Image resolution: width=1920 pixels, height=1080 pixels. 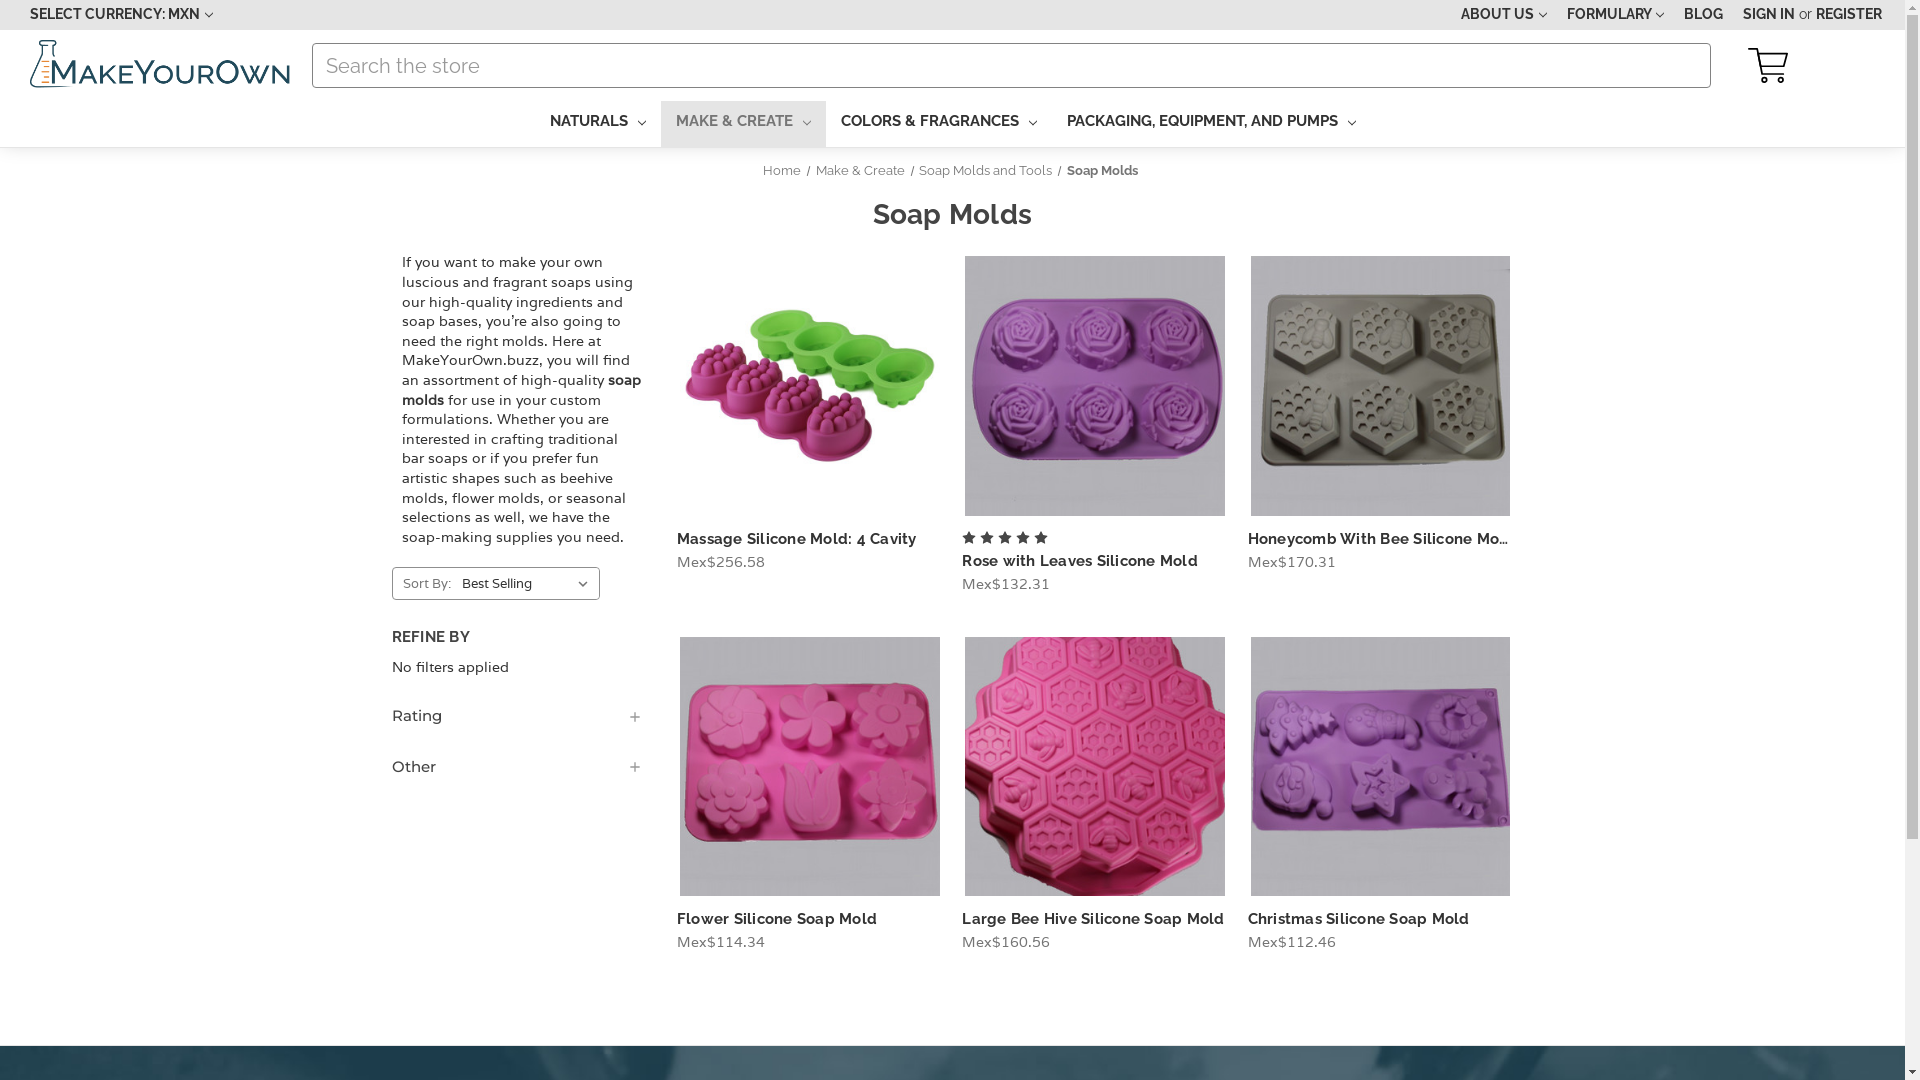 What do you see at coordinates (1093, 919) in the screenshot?
I see `Large Bee Hive Silicone Soap Mold` at bounding box center [1093, 919].